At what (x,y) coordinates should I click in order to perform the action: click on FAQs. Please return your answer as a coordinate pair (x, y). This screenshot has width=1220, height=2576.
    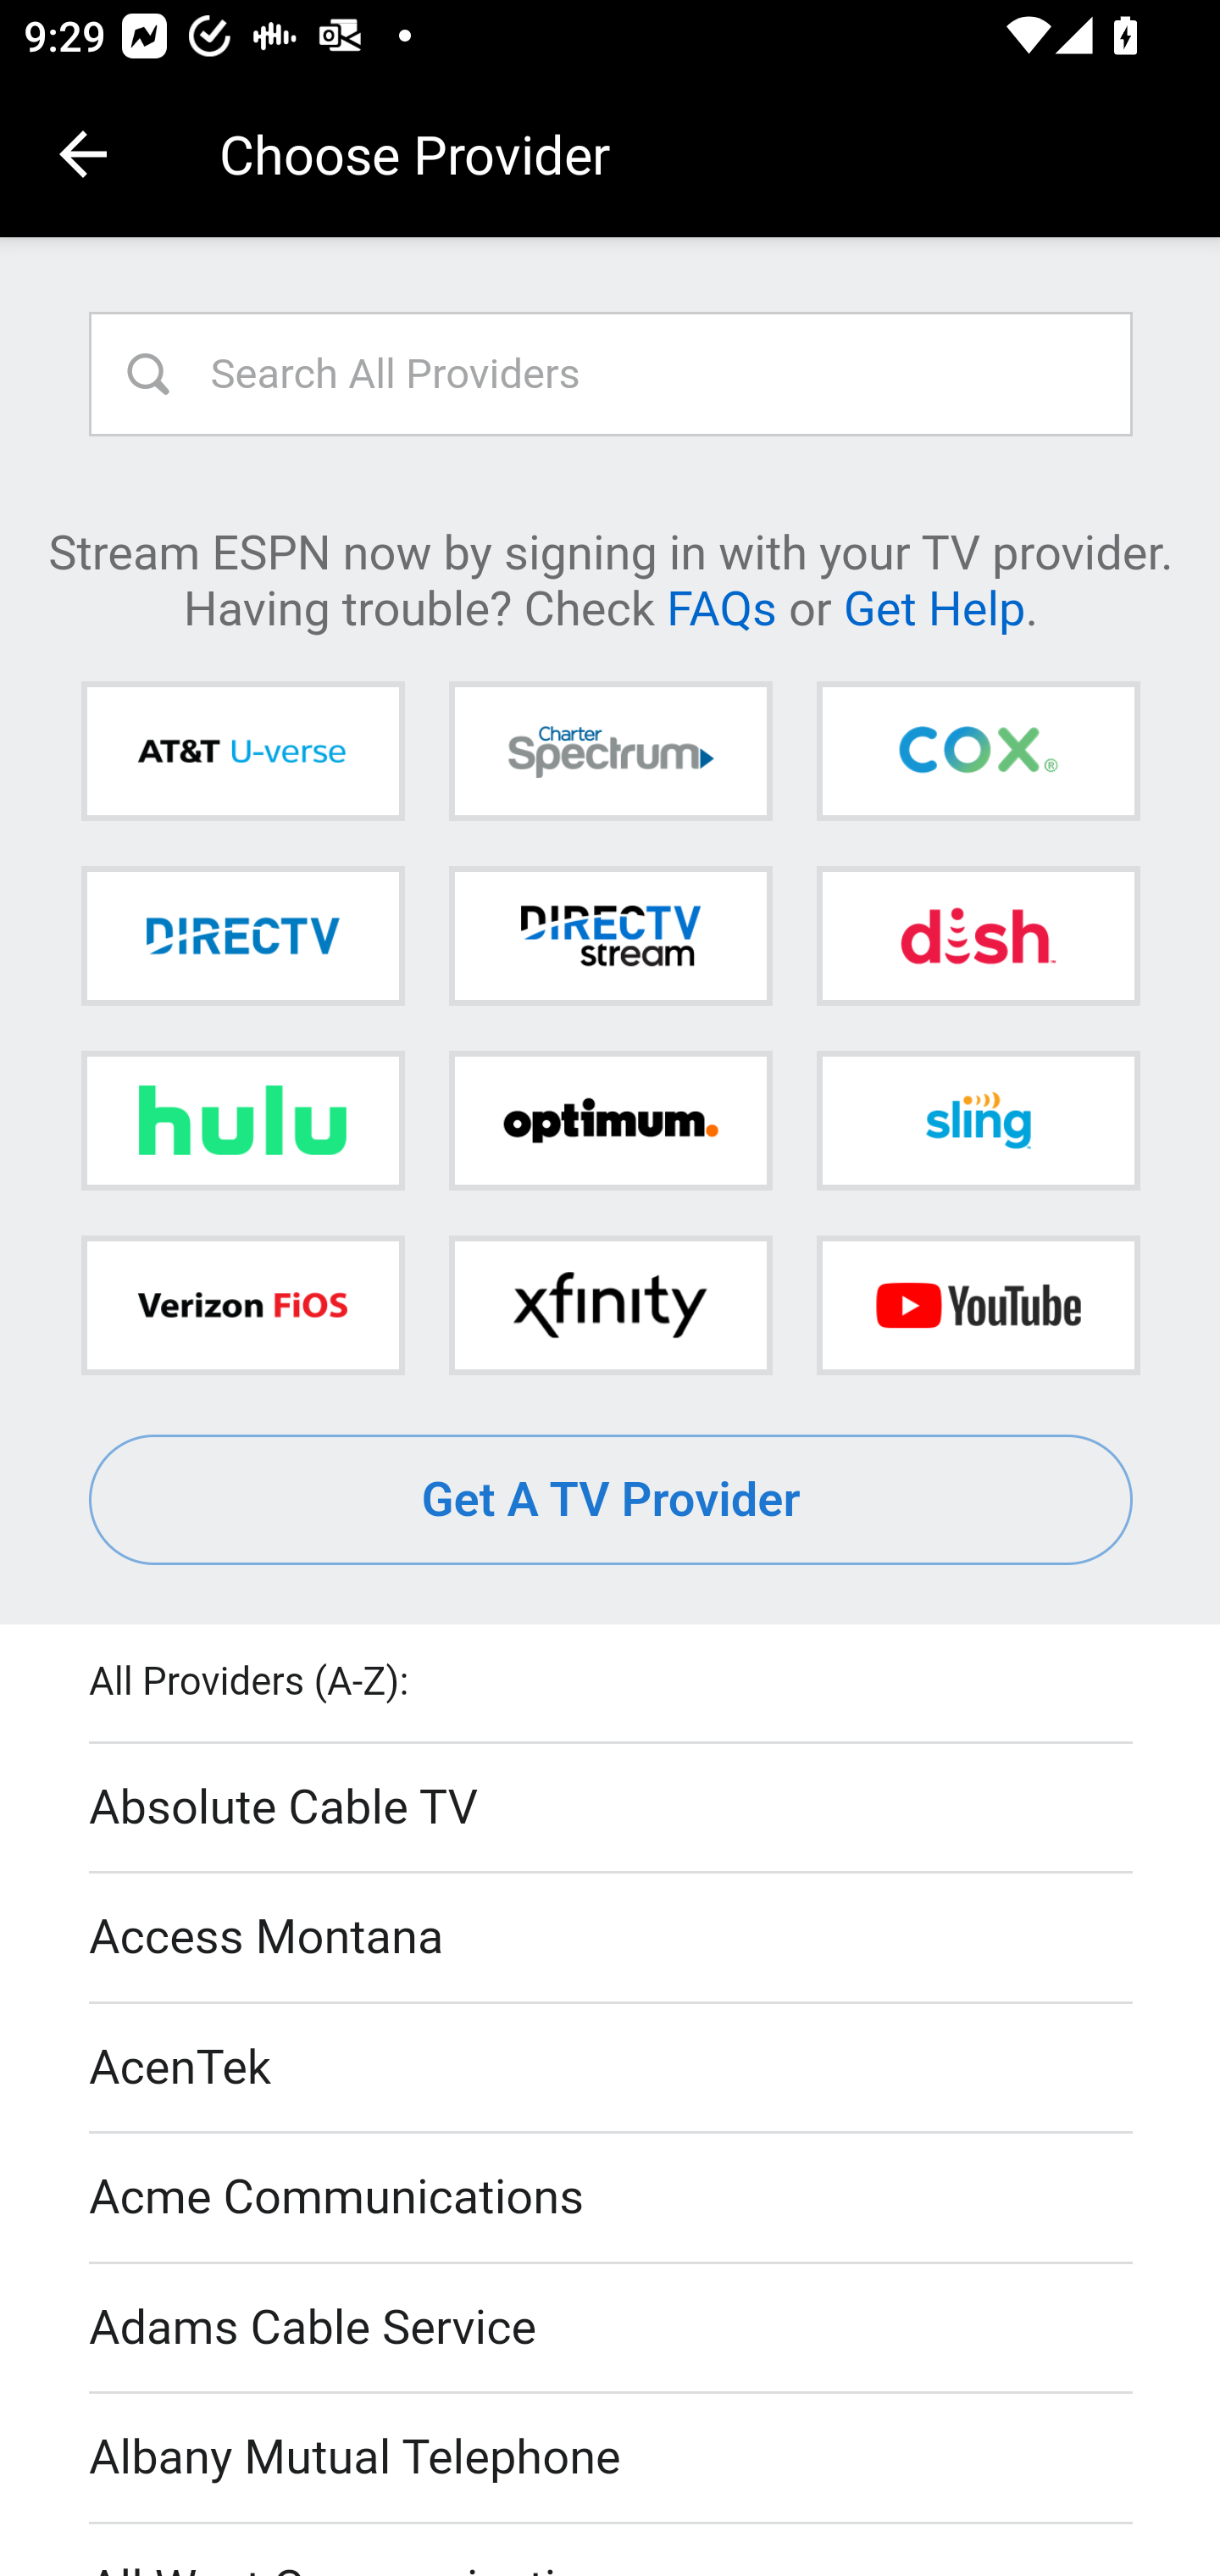
    Looking at the image, I should click on (720, 606).